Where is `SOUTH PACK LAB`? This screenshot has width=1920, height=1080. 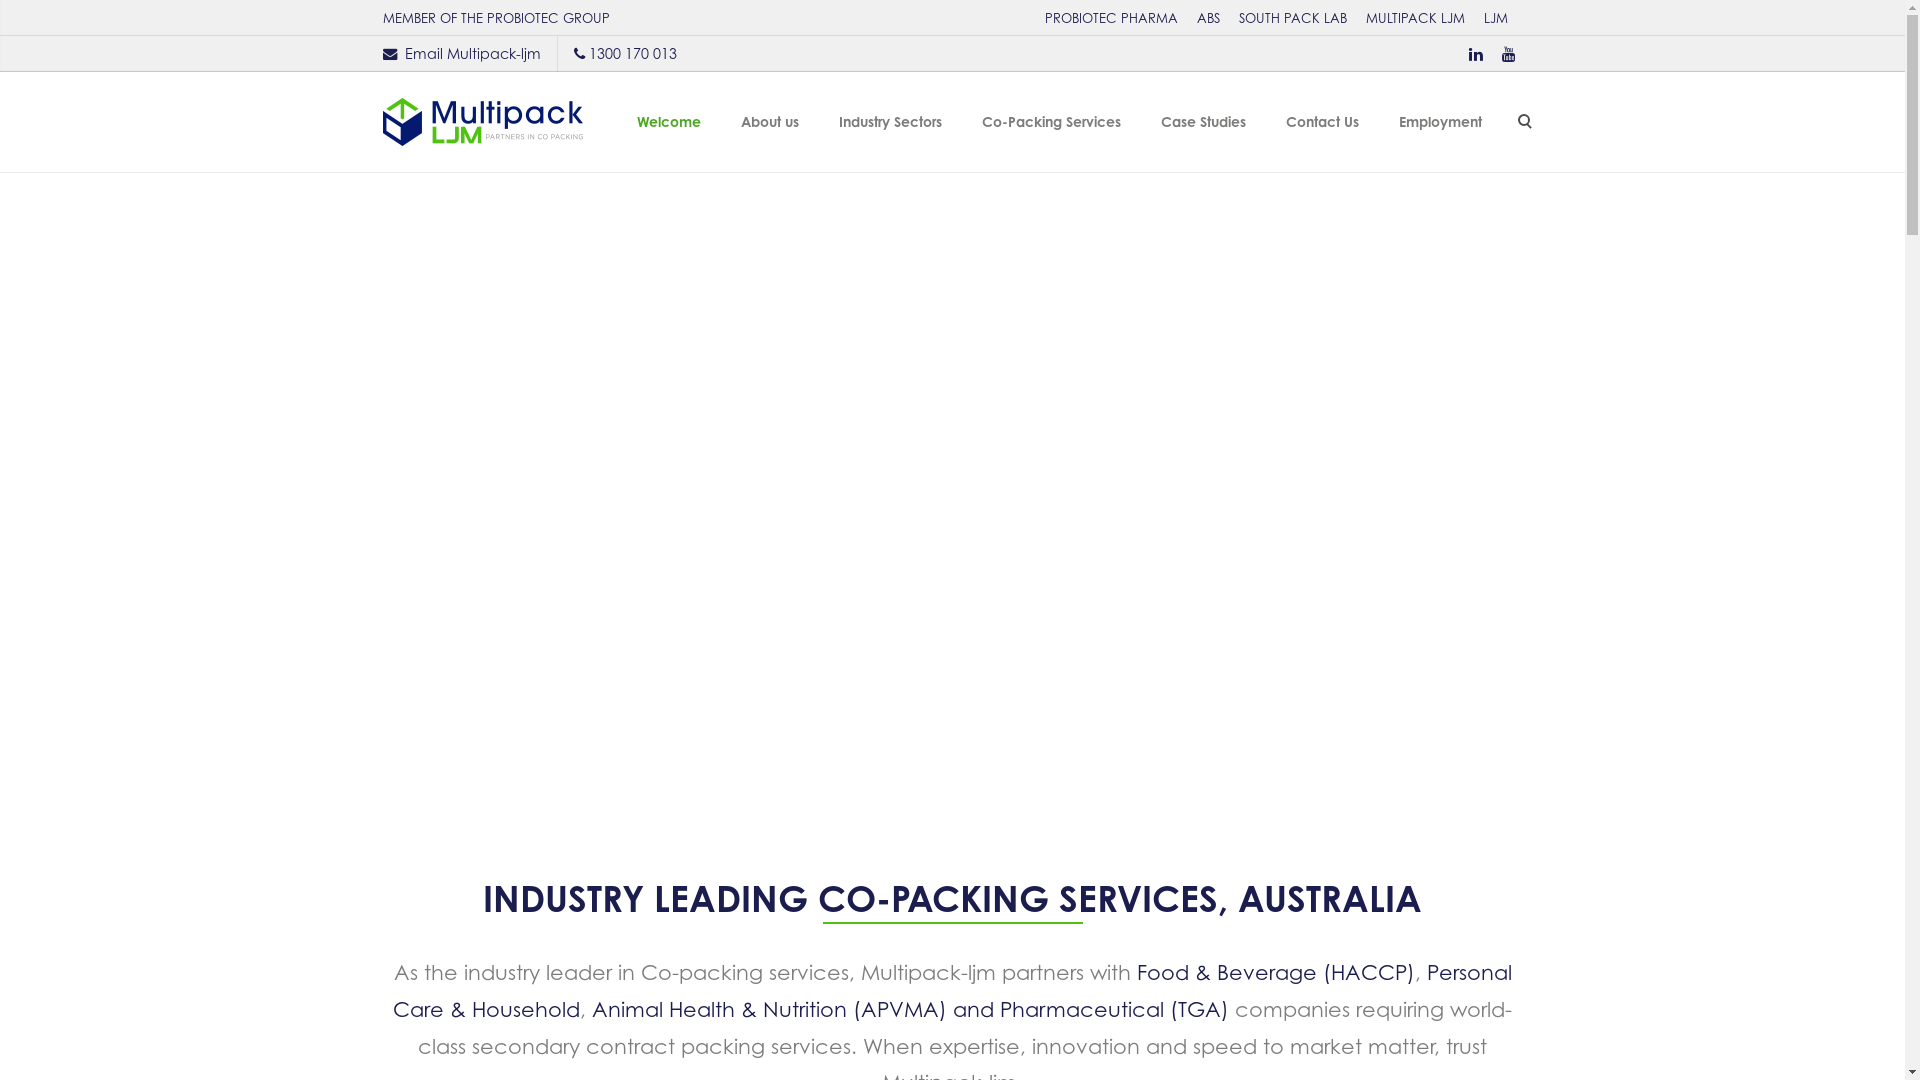 SOUTH PACK LAB is located at coordinates (1292, 18).